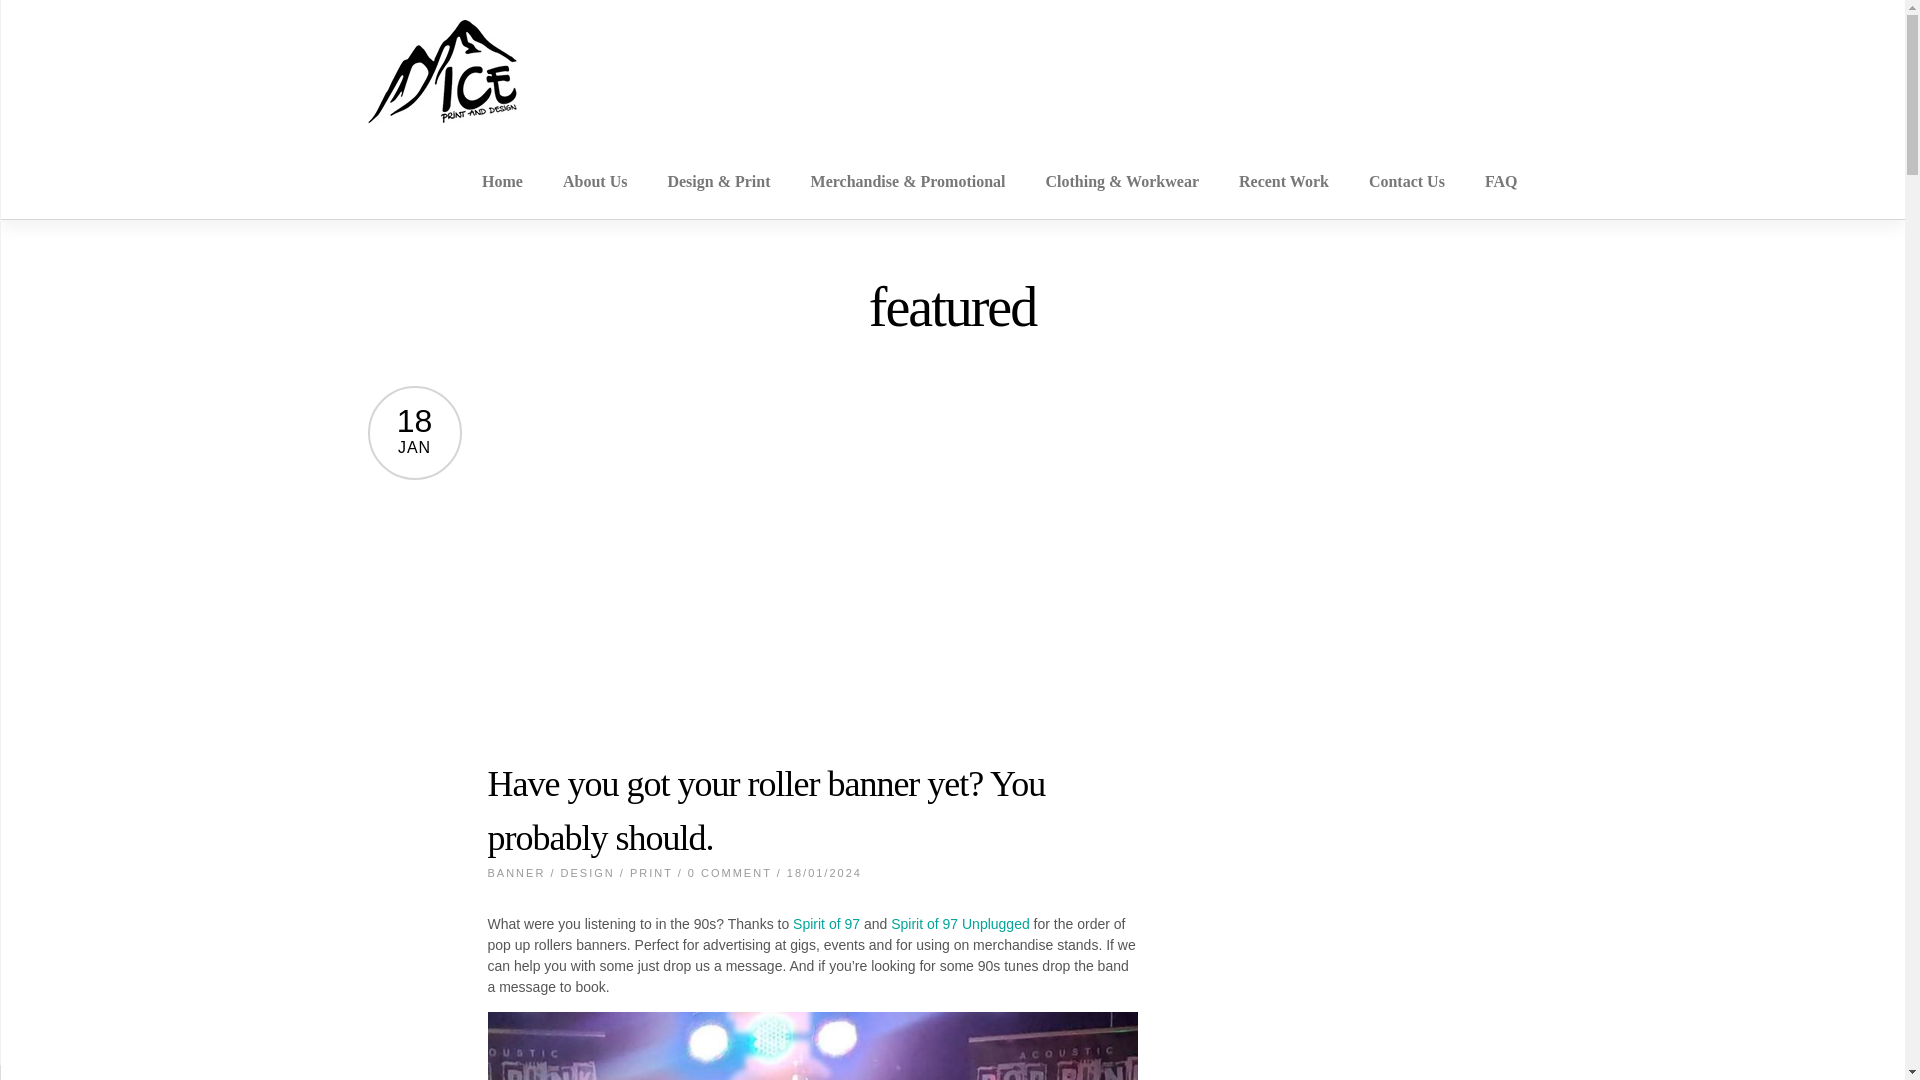  Describe the element at coordinates (766, 810) in the screenshot. I see `Have you got your roller banner yet? You probably should.` at that location.